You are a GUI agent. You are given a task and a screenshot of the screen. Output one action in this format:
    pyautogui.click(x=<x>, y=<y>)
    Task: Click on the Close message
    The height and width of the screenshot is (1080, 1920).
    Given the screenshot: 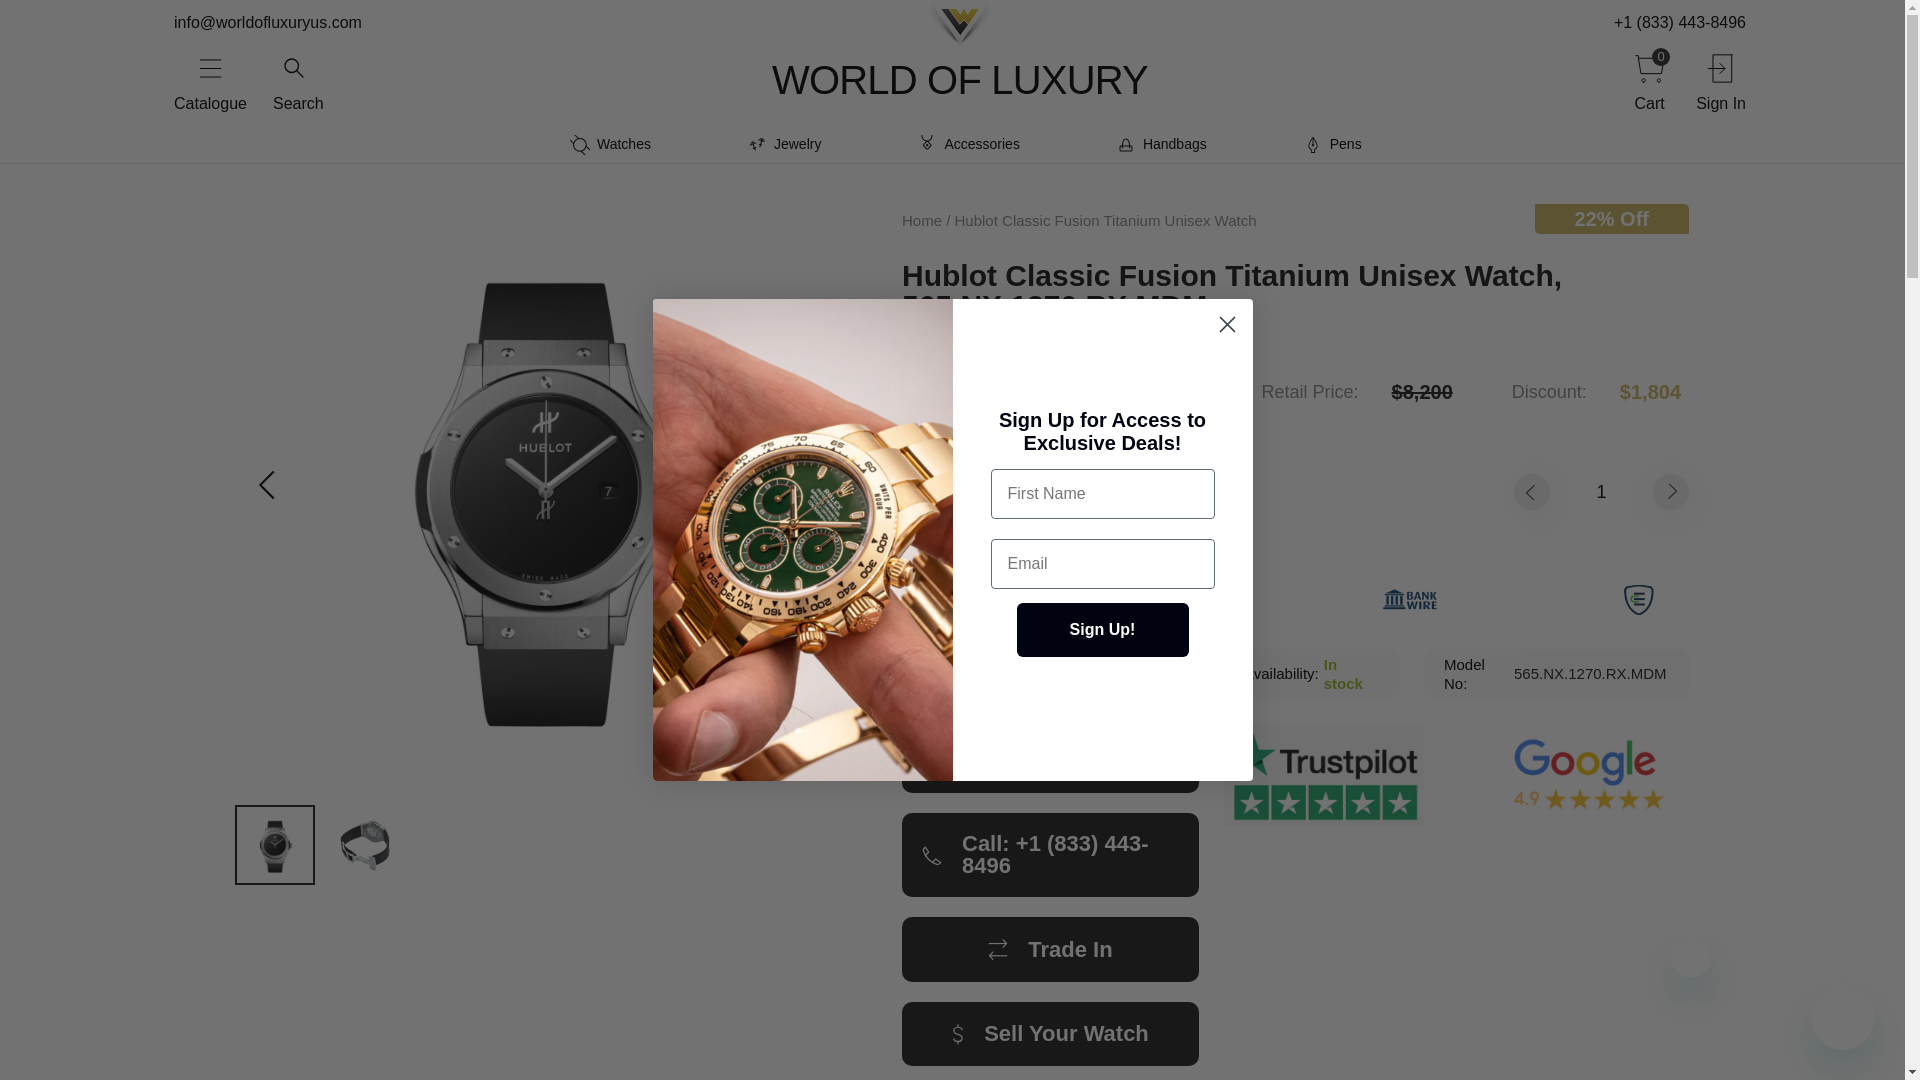 What is the action you would take?
    pyautogui.click(x=1690, y=958)
    